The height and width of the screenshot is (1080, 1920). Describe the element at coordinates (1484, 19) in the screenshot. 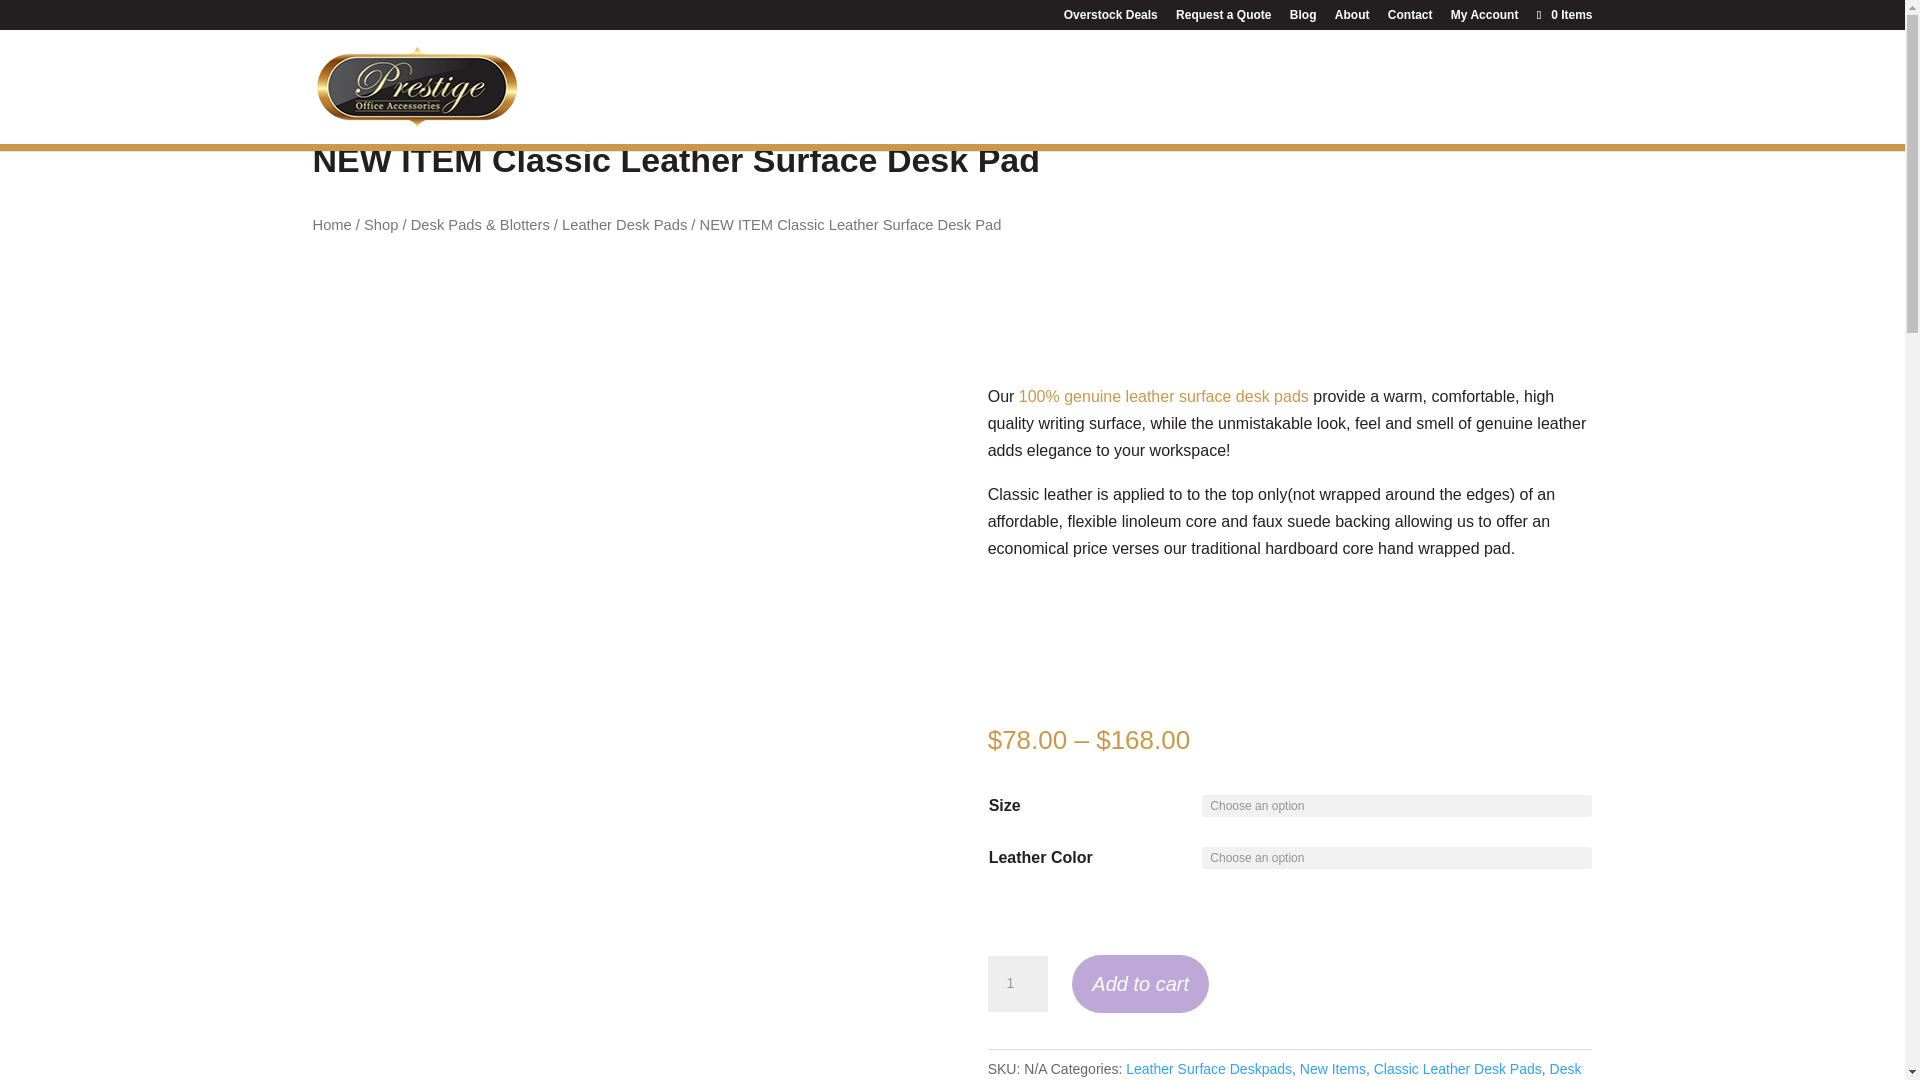

I see `My Account` at that location.